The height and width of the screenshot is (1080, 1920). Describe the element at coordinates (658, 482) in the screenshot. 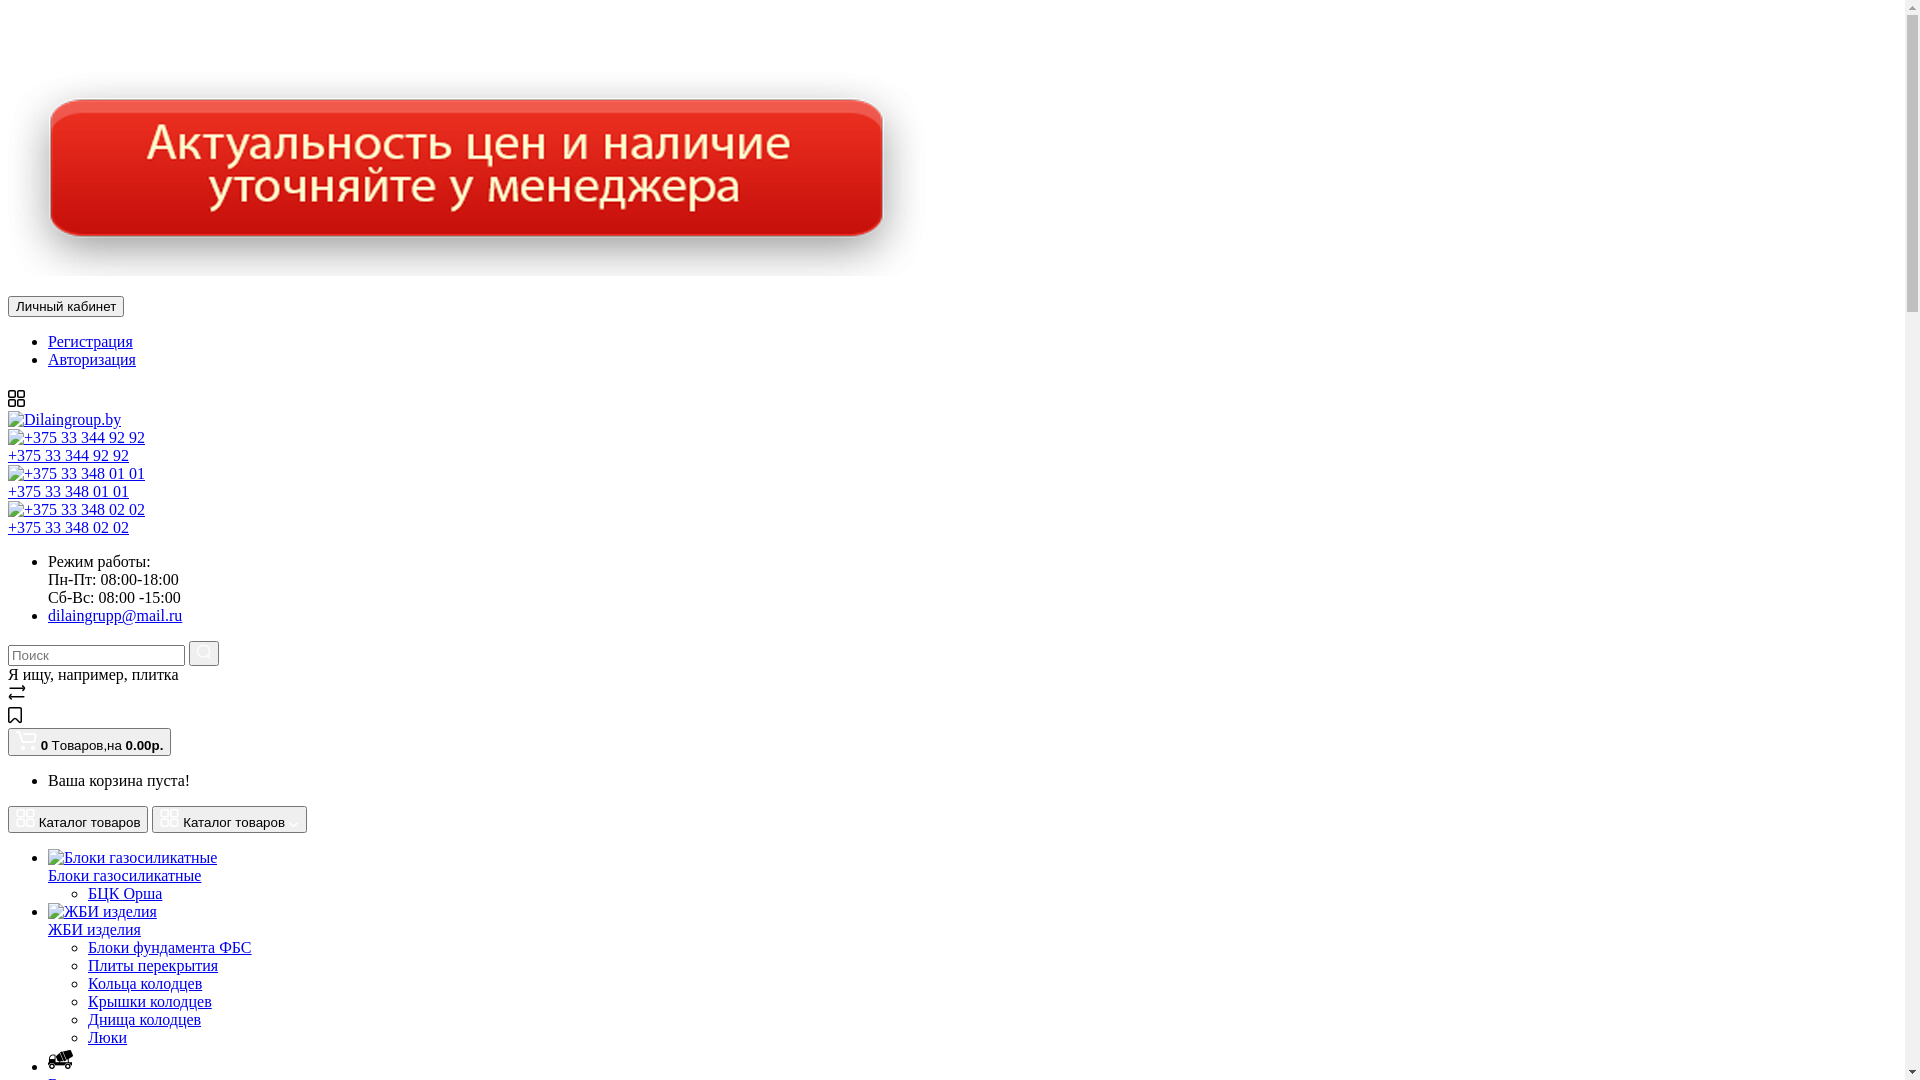

I see `+375 33 348 01 01` at that location.